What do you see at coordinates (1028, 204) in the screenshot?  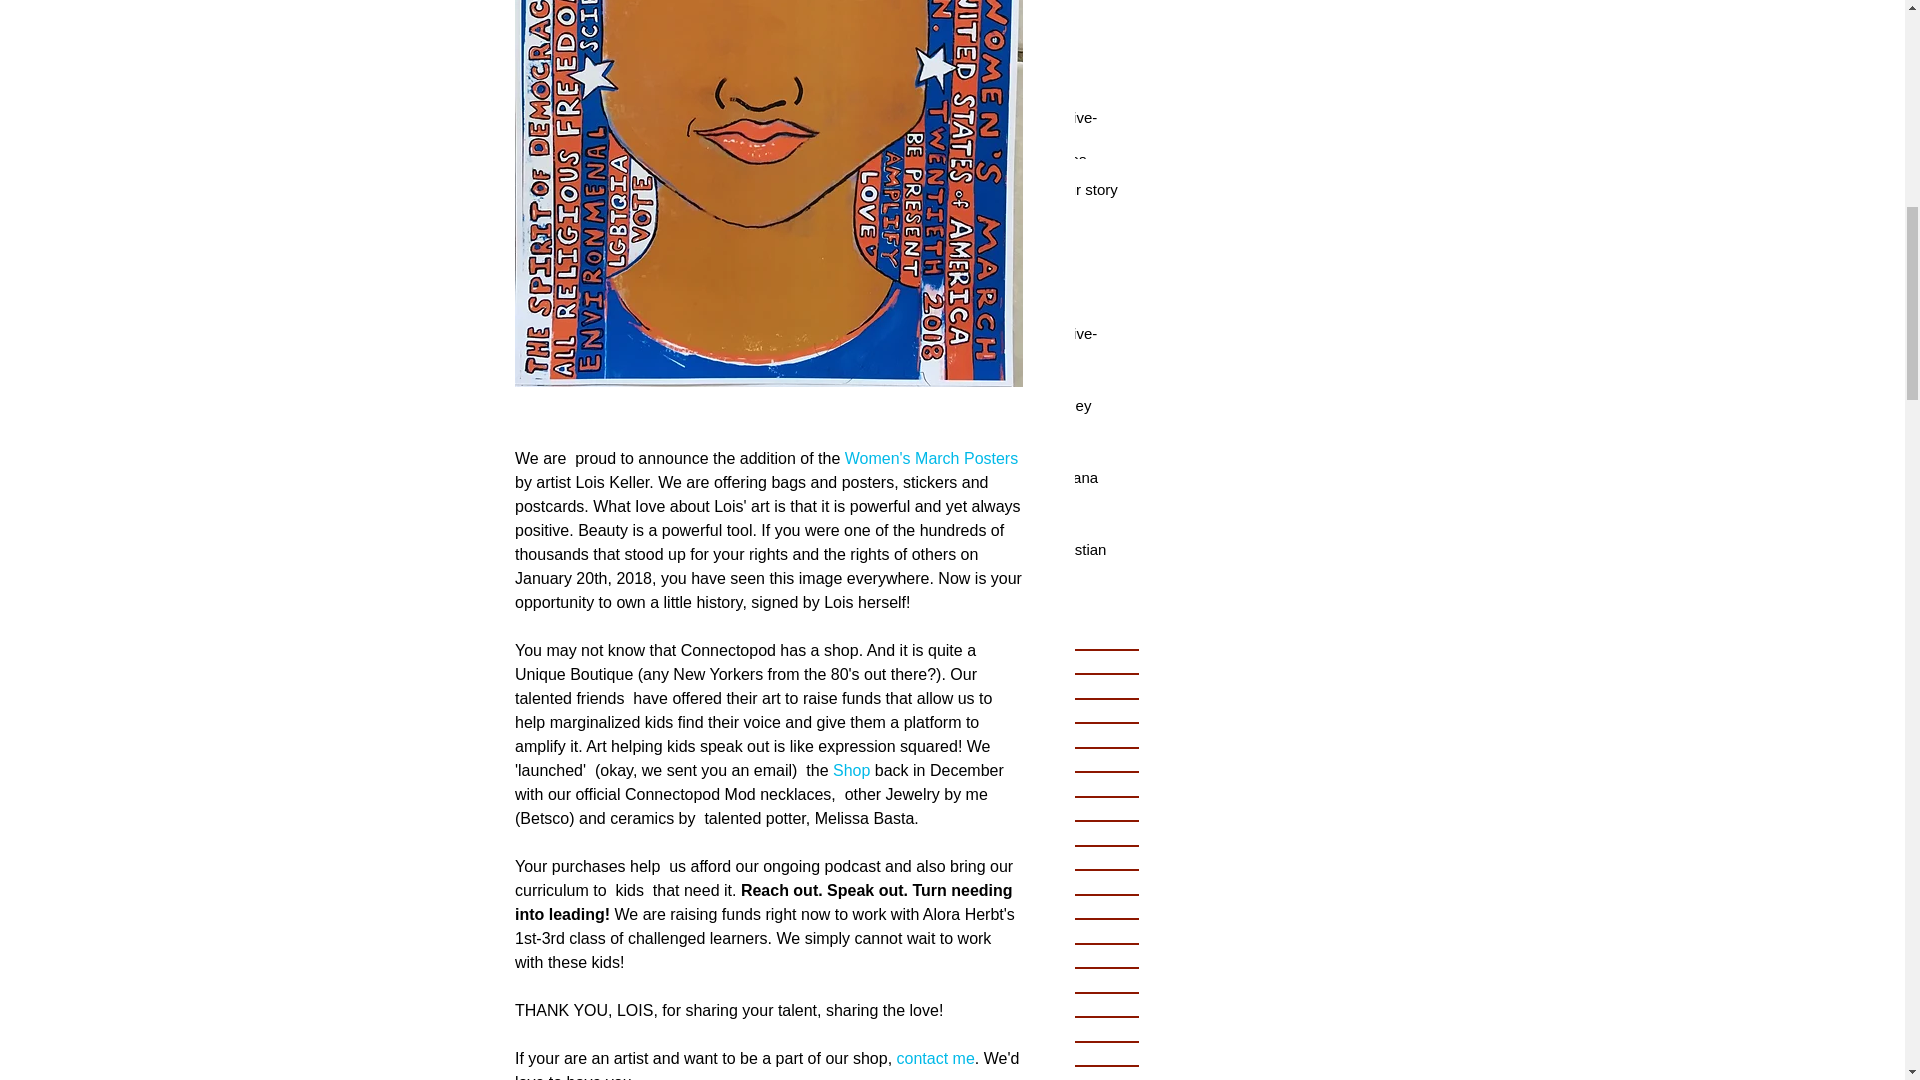 I see `CTN-P What will your story be?` at bounding box center [1028, 204].